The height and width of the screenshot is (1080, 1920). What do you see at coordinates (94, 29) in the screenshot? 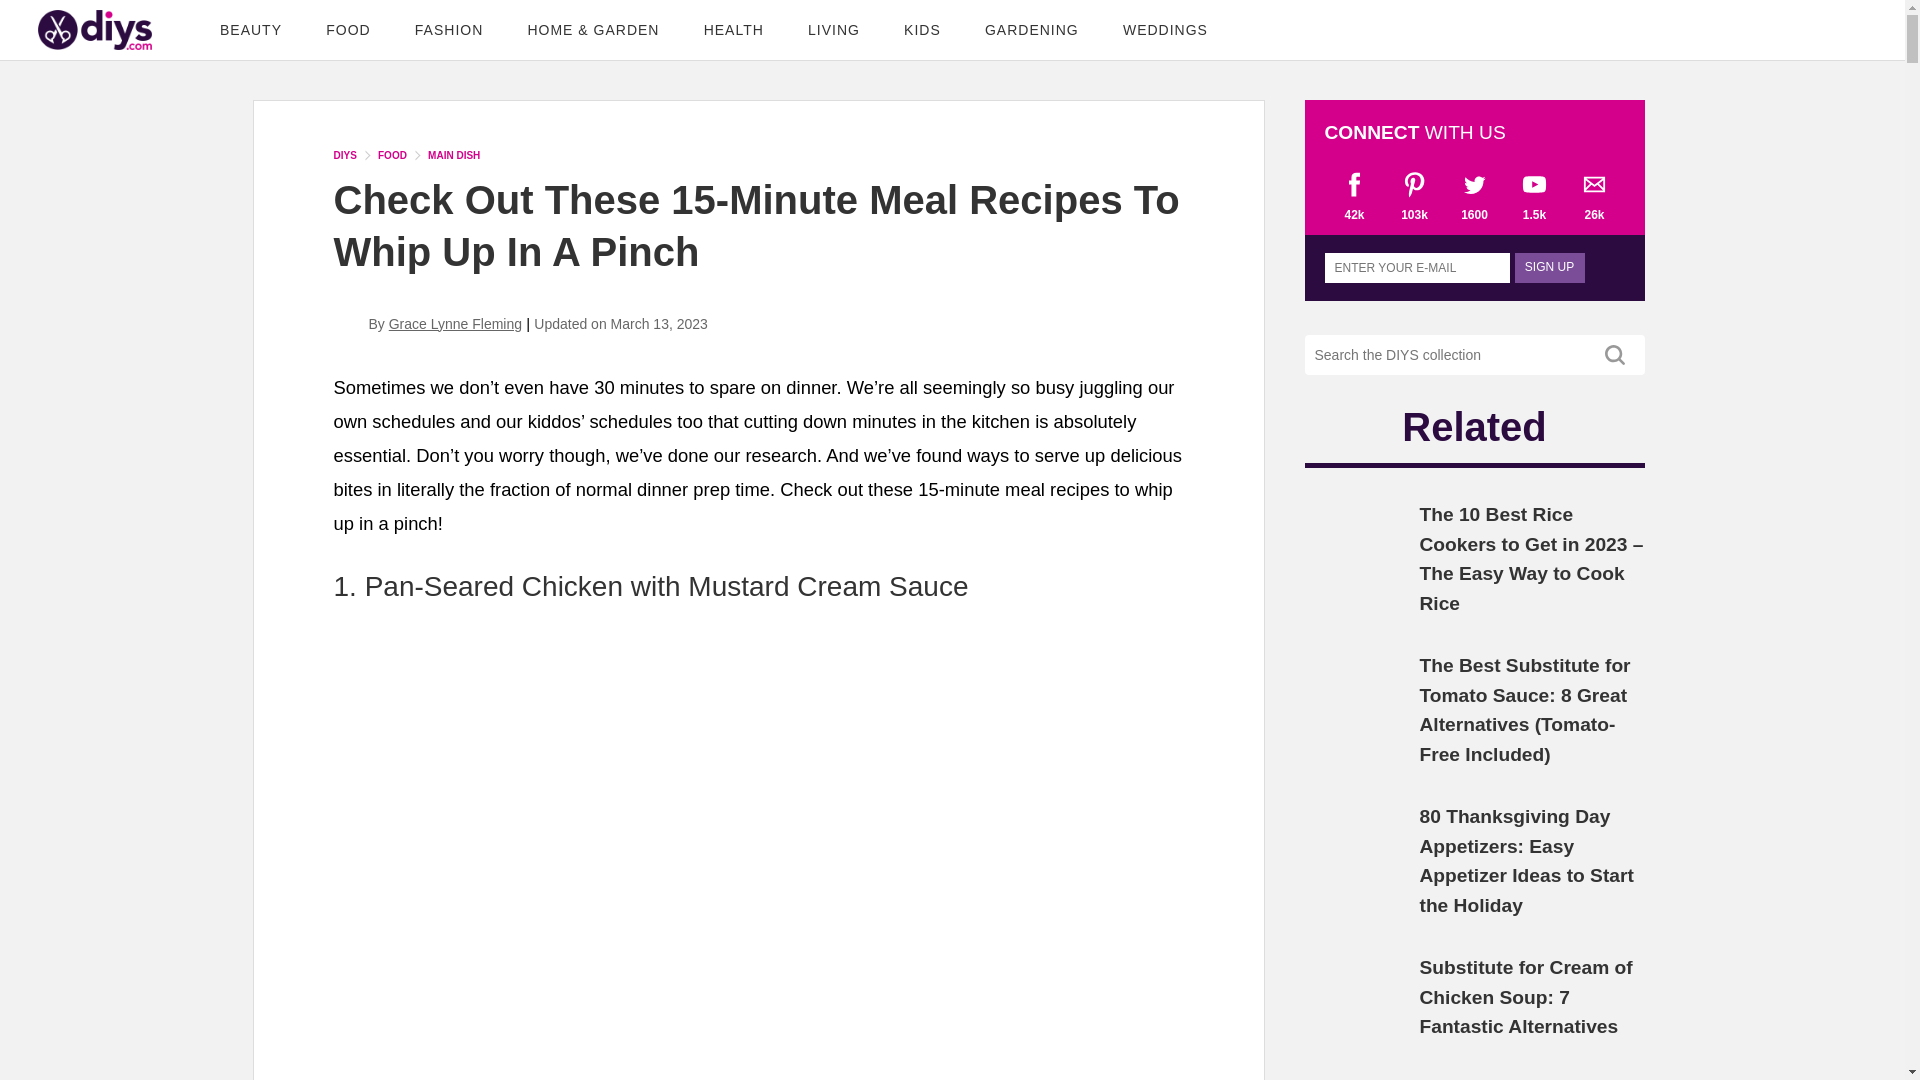
I see `DIYS.com` at bounding box center [94, 29].